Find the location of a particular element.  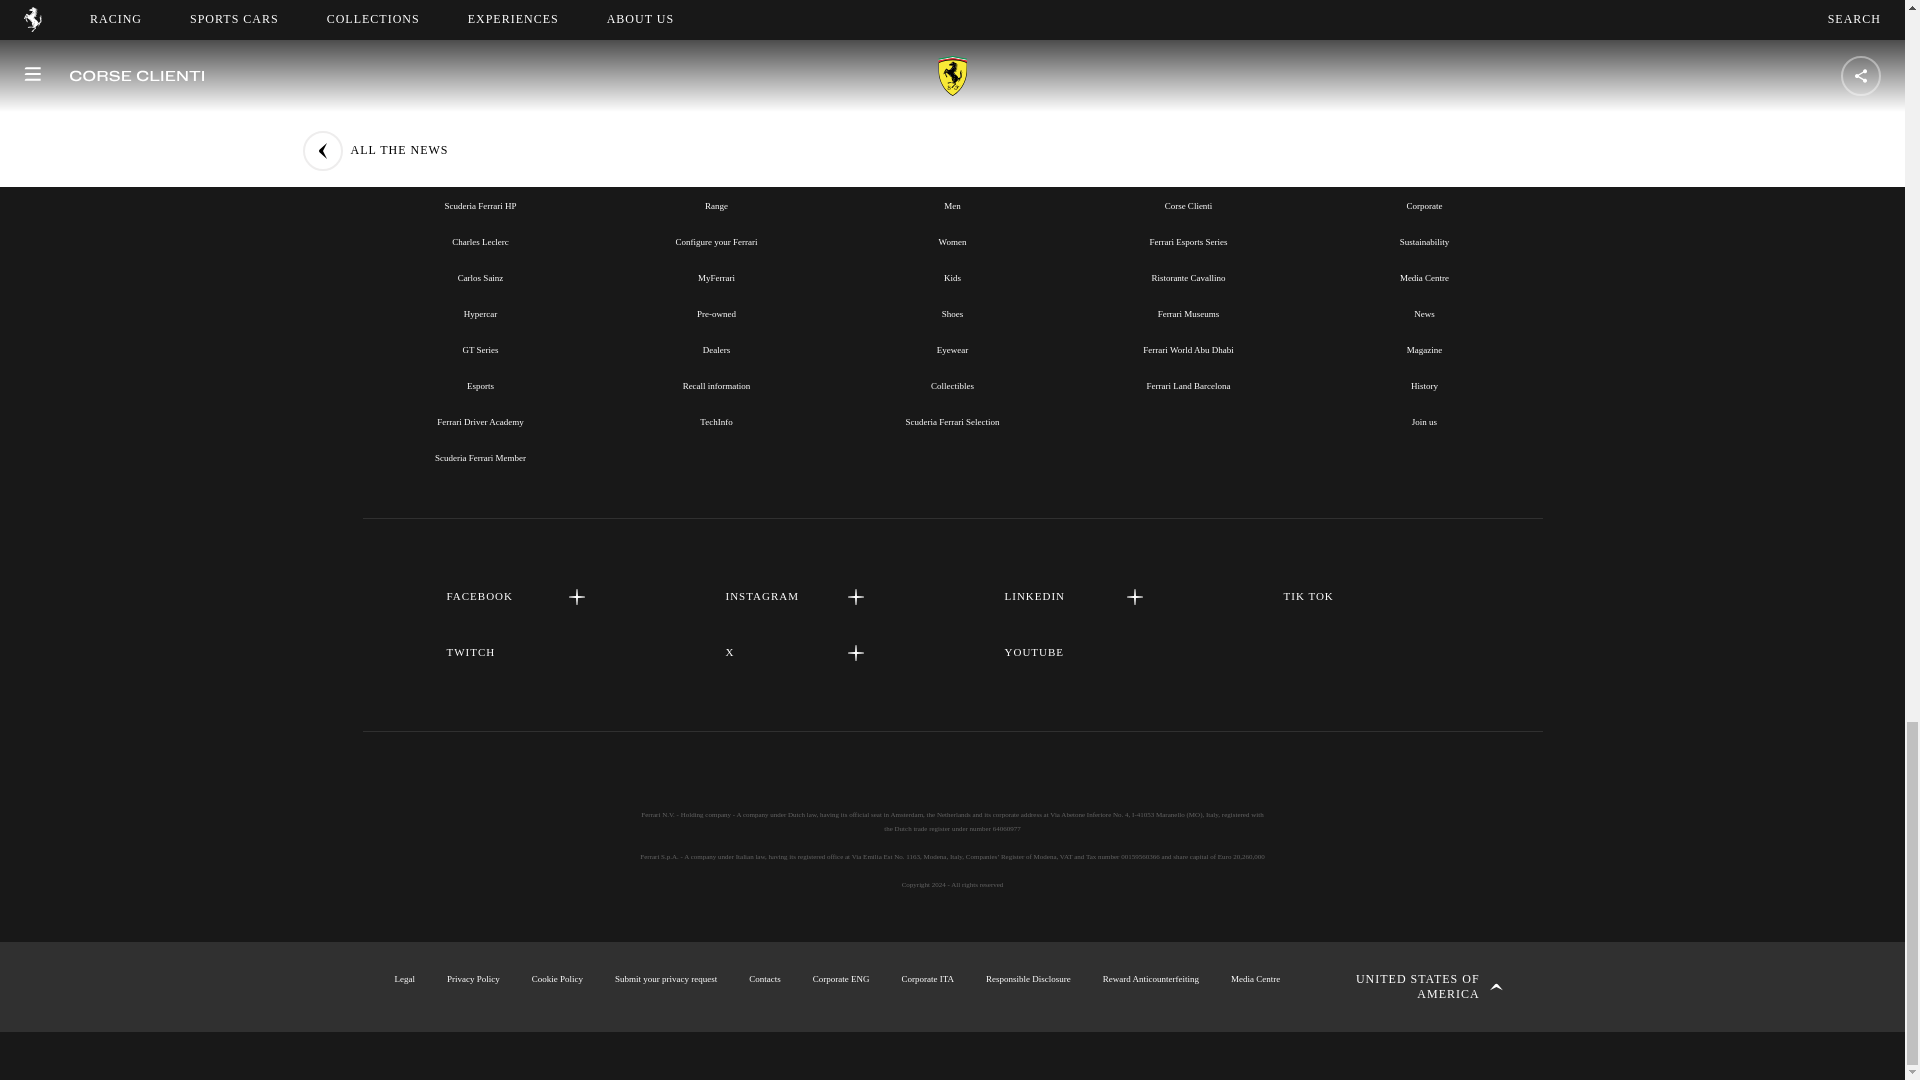

GT Series is located at coordinates (480, 350).